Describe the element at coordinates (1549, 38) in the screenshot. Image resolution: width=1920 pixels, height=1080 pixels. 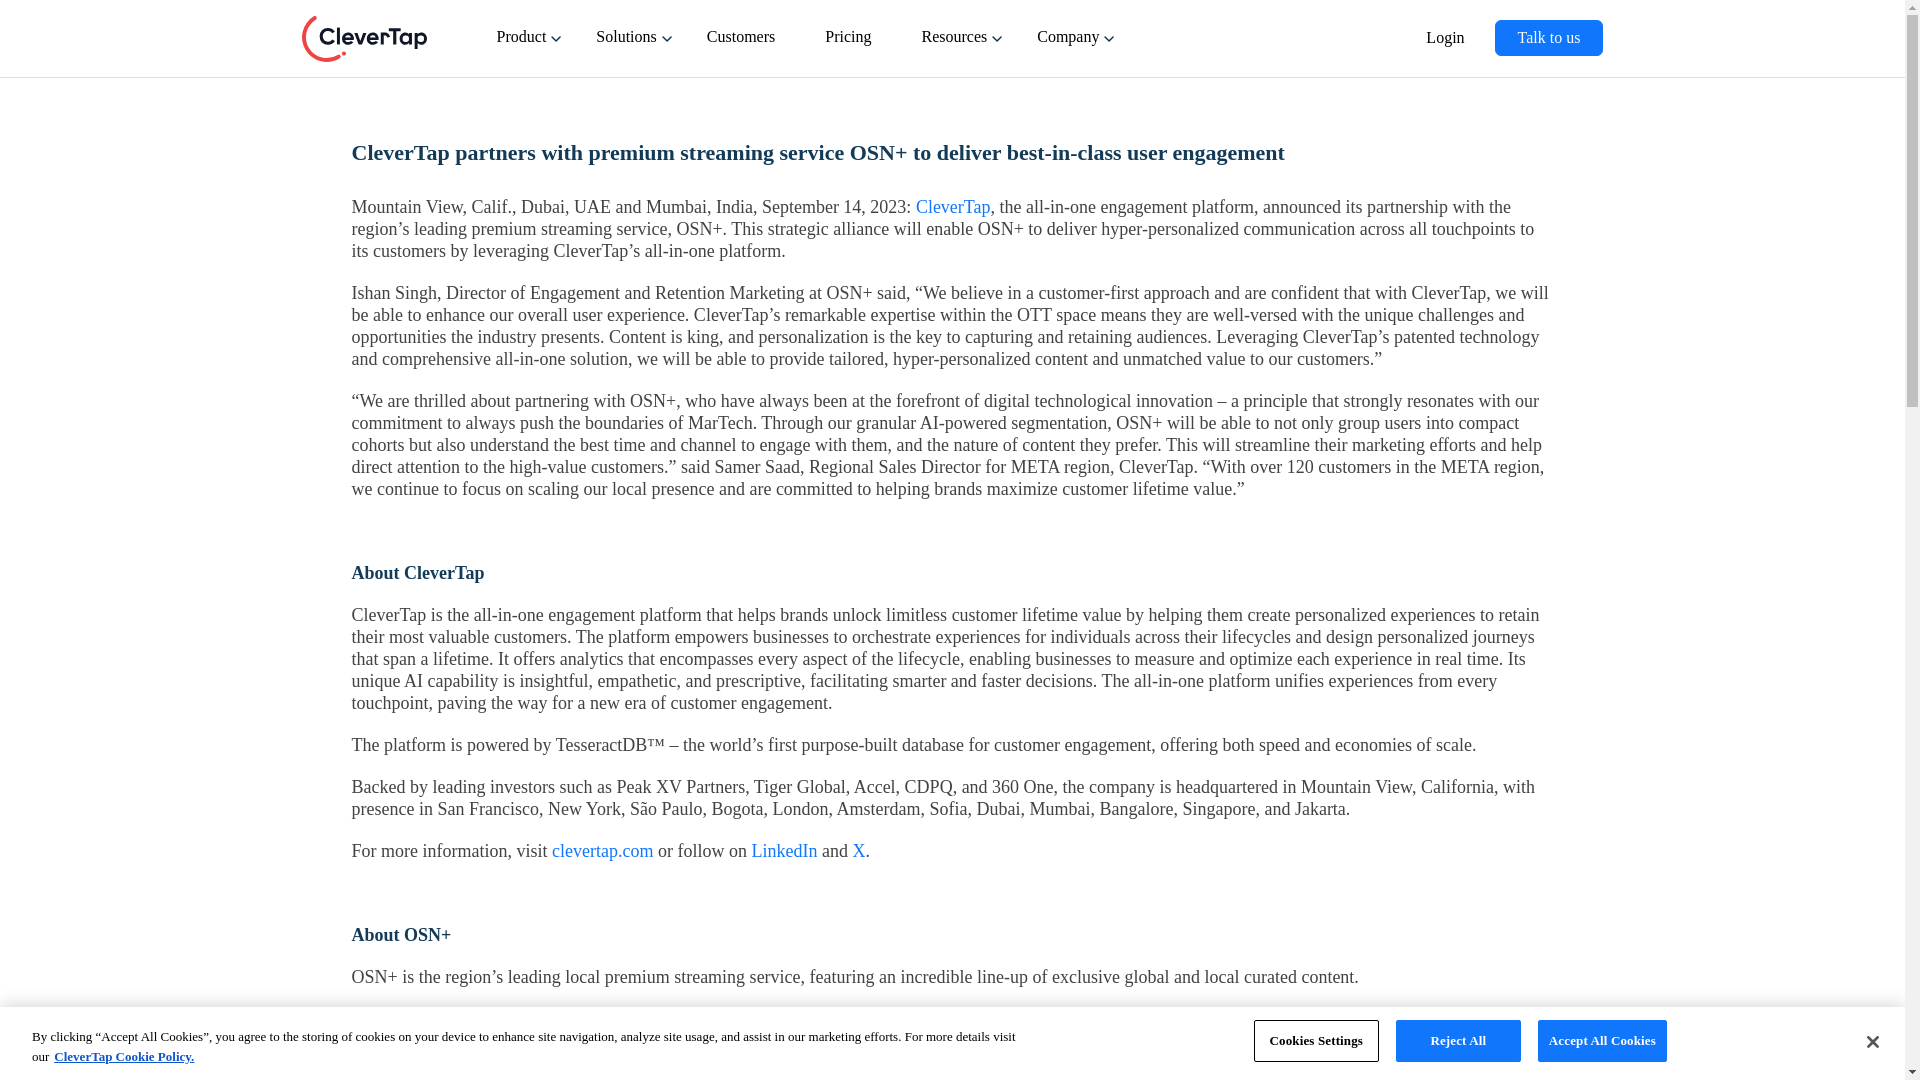
I see `Talk to us` at that location.